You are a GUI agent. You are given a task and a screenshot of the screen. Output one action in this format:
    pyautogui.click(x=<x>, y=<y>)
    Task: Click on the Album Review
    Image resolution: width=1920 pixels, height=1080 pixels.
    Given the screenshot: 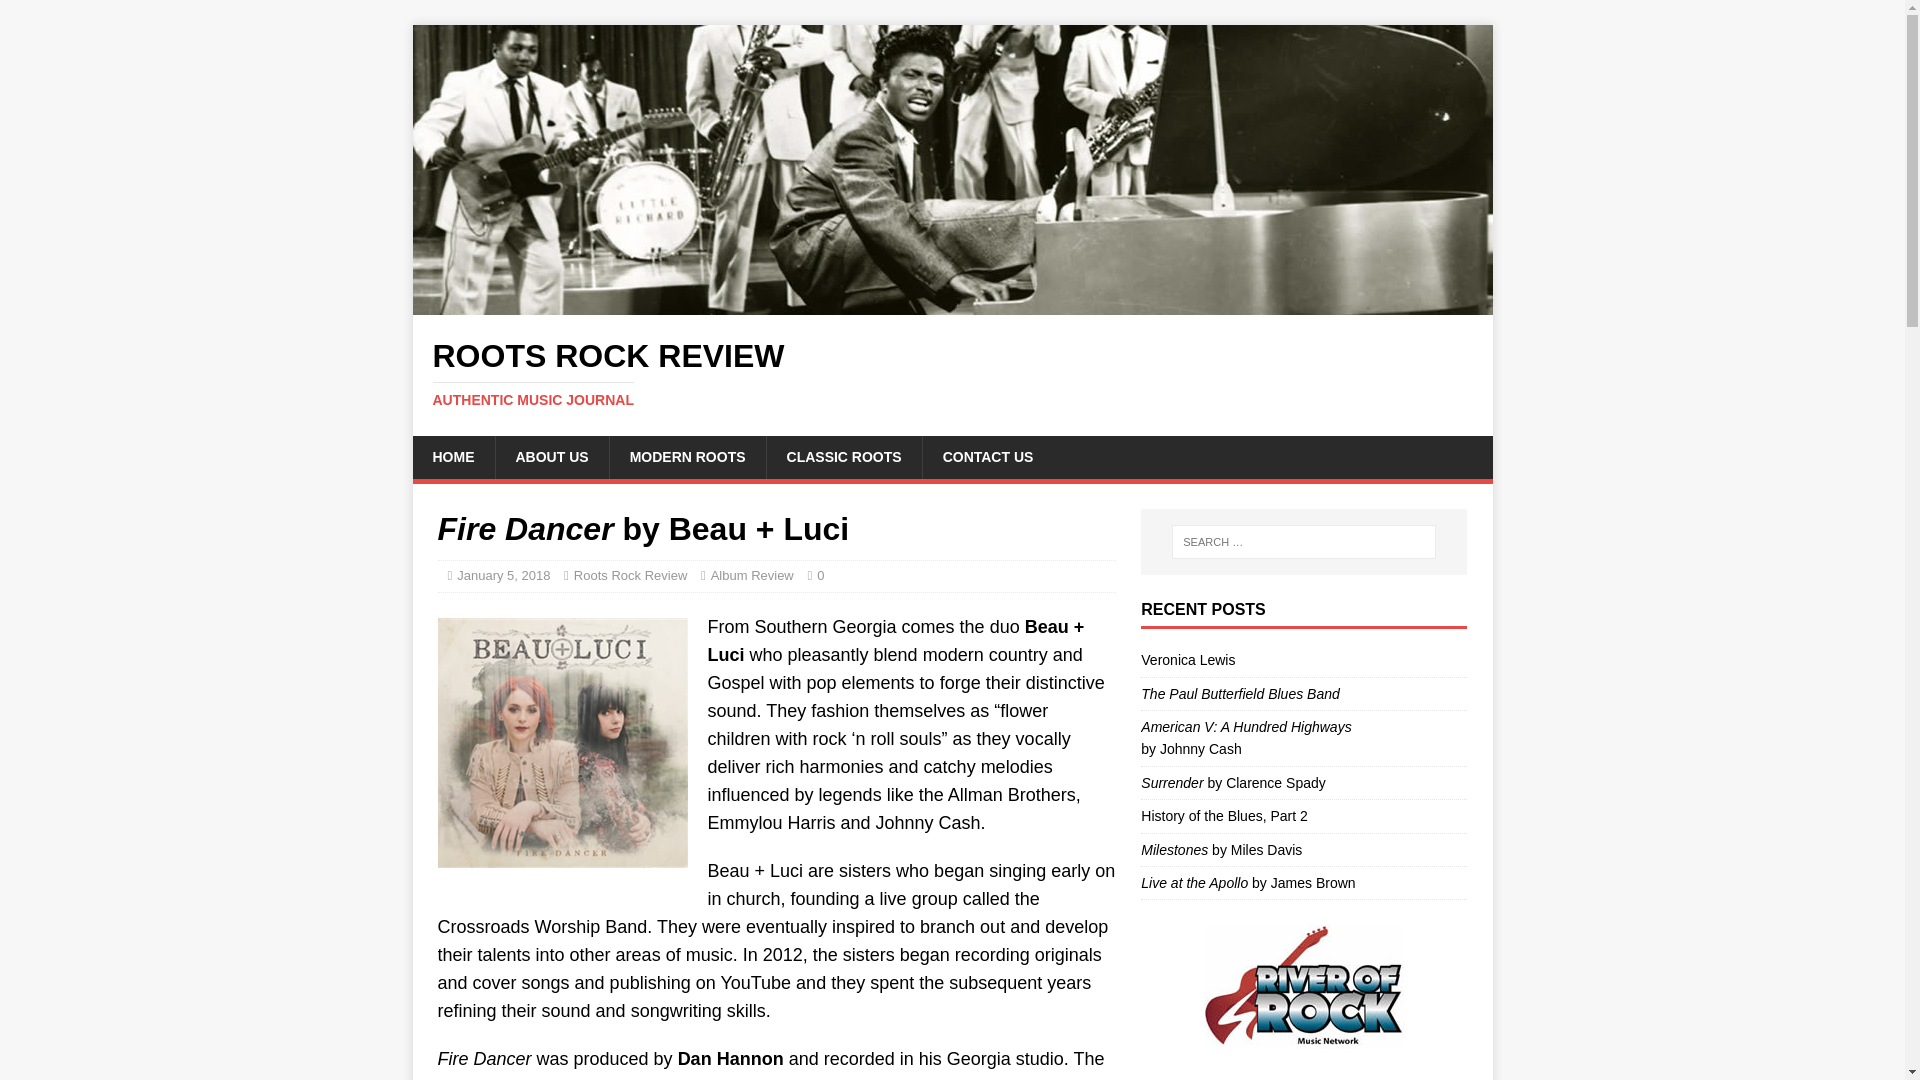 What is the action you would take?
    pyautogui.click(x=1246, y=738)
    